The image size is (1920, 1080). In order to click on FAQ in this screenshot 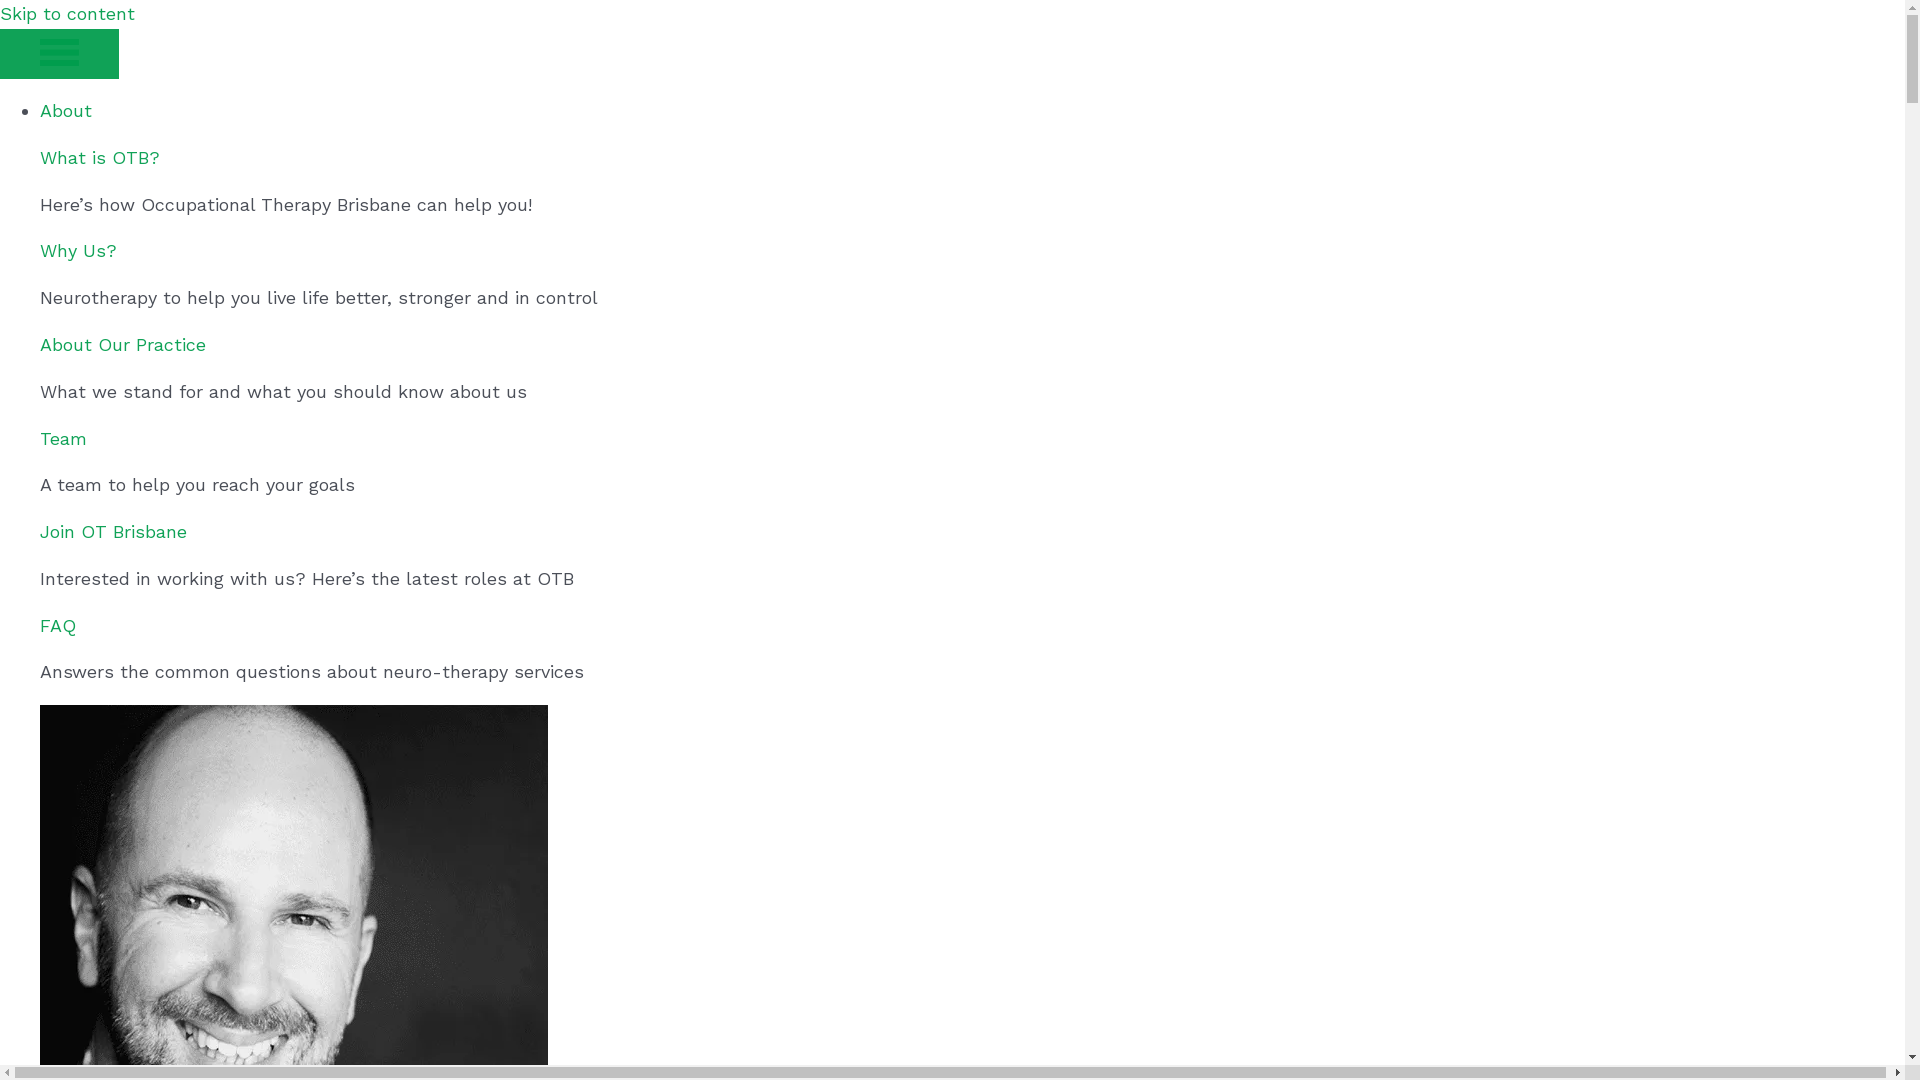, I will do `click(58, 626)`.